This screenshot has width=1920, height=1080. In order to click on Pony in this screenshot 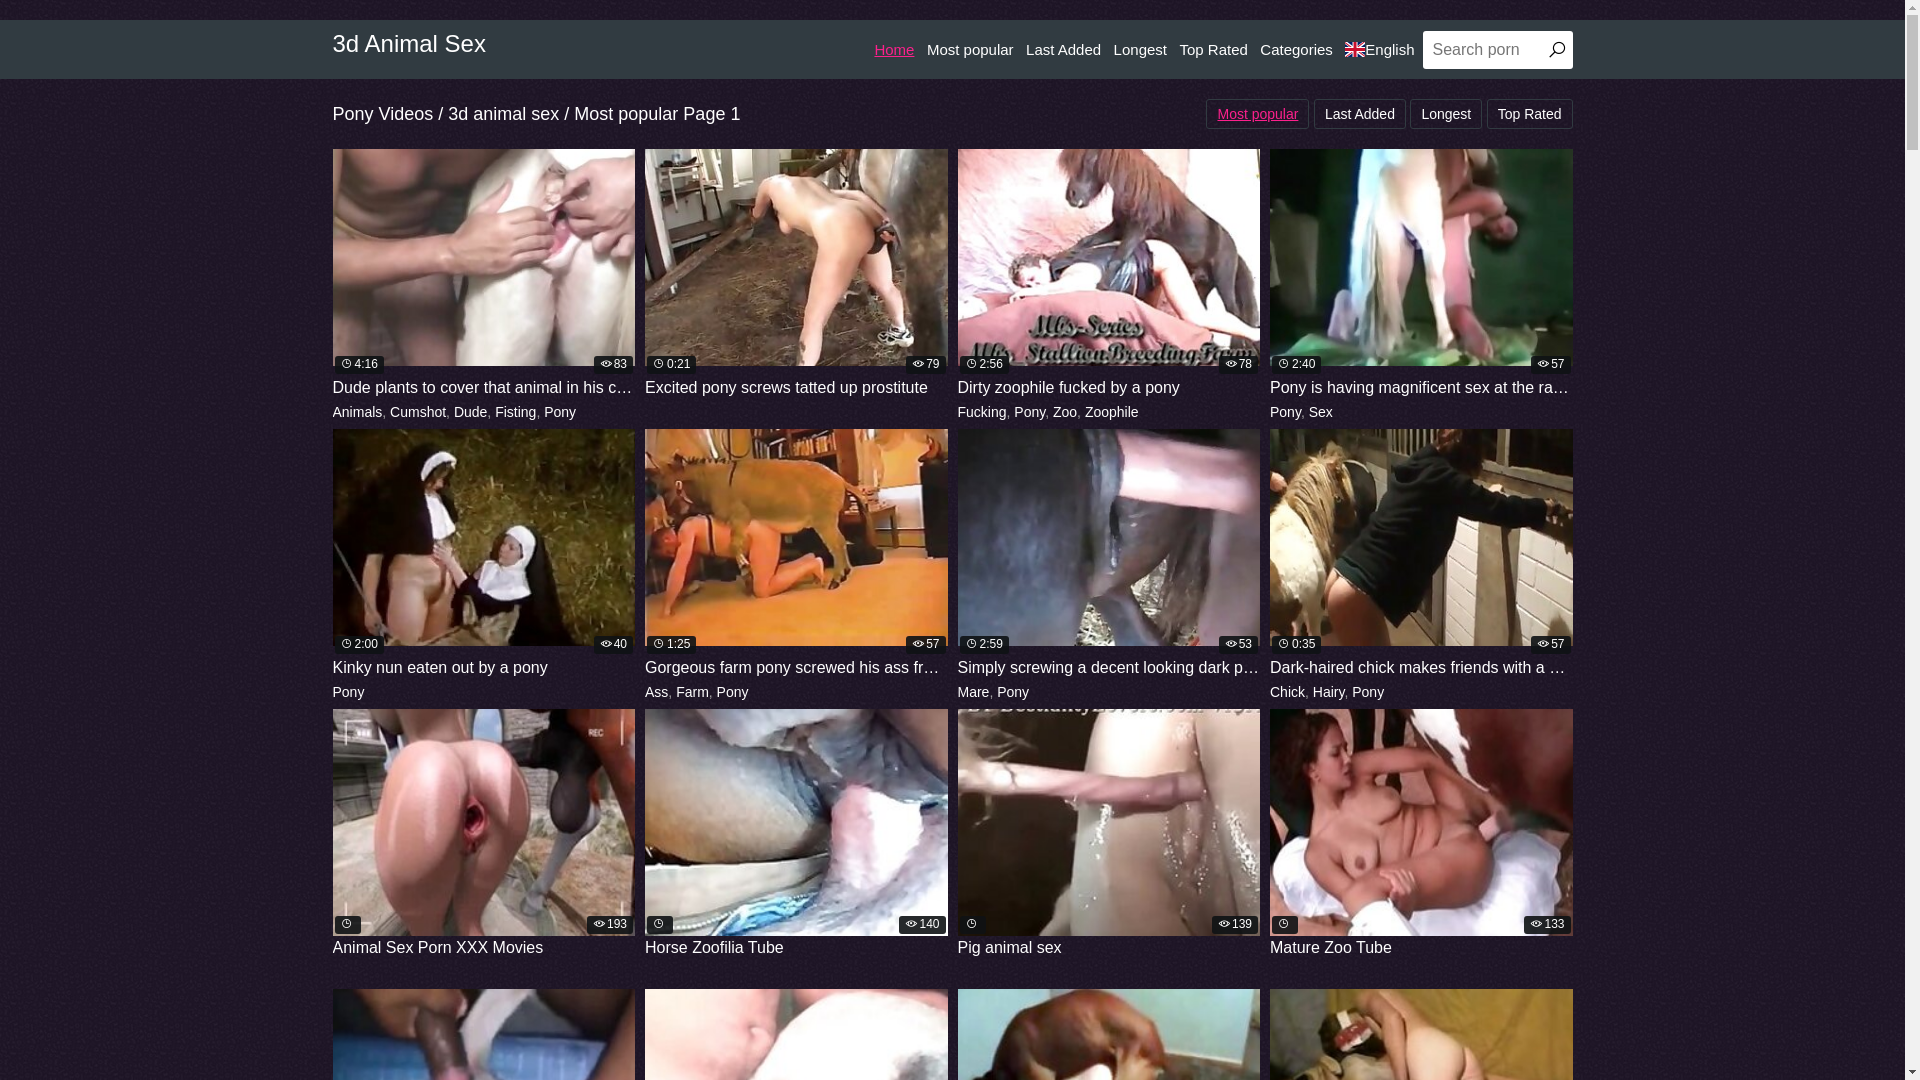, I will do `click(1286, 412)`.